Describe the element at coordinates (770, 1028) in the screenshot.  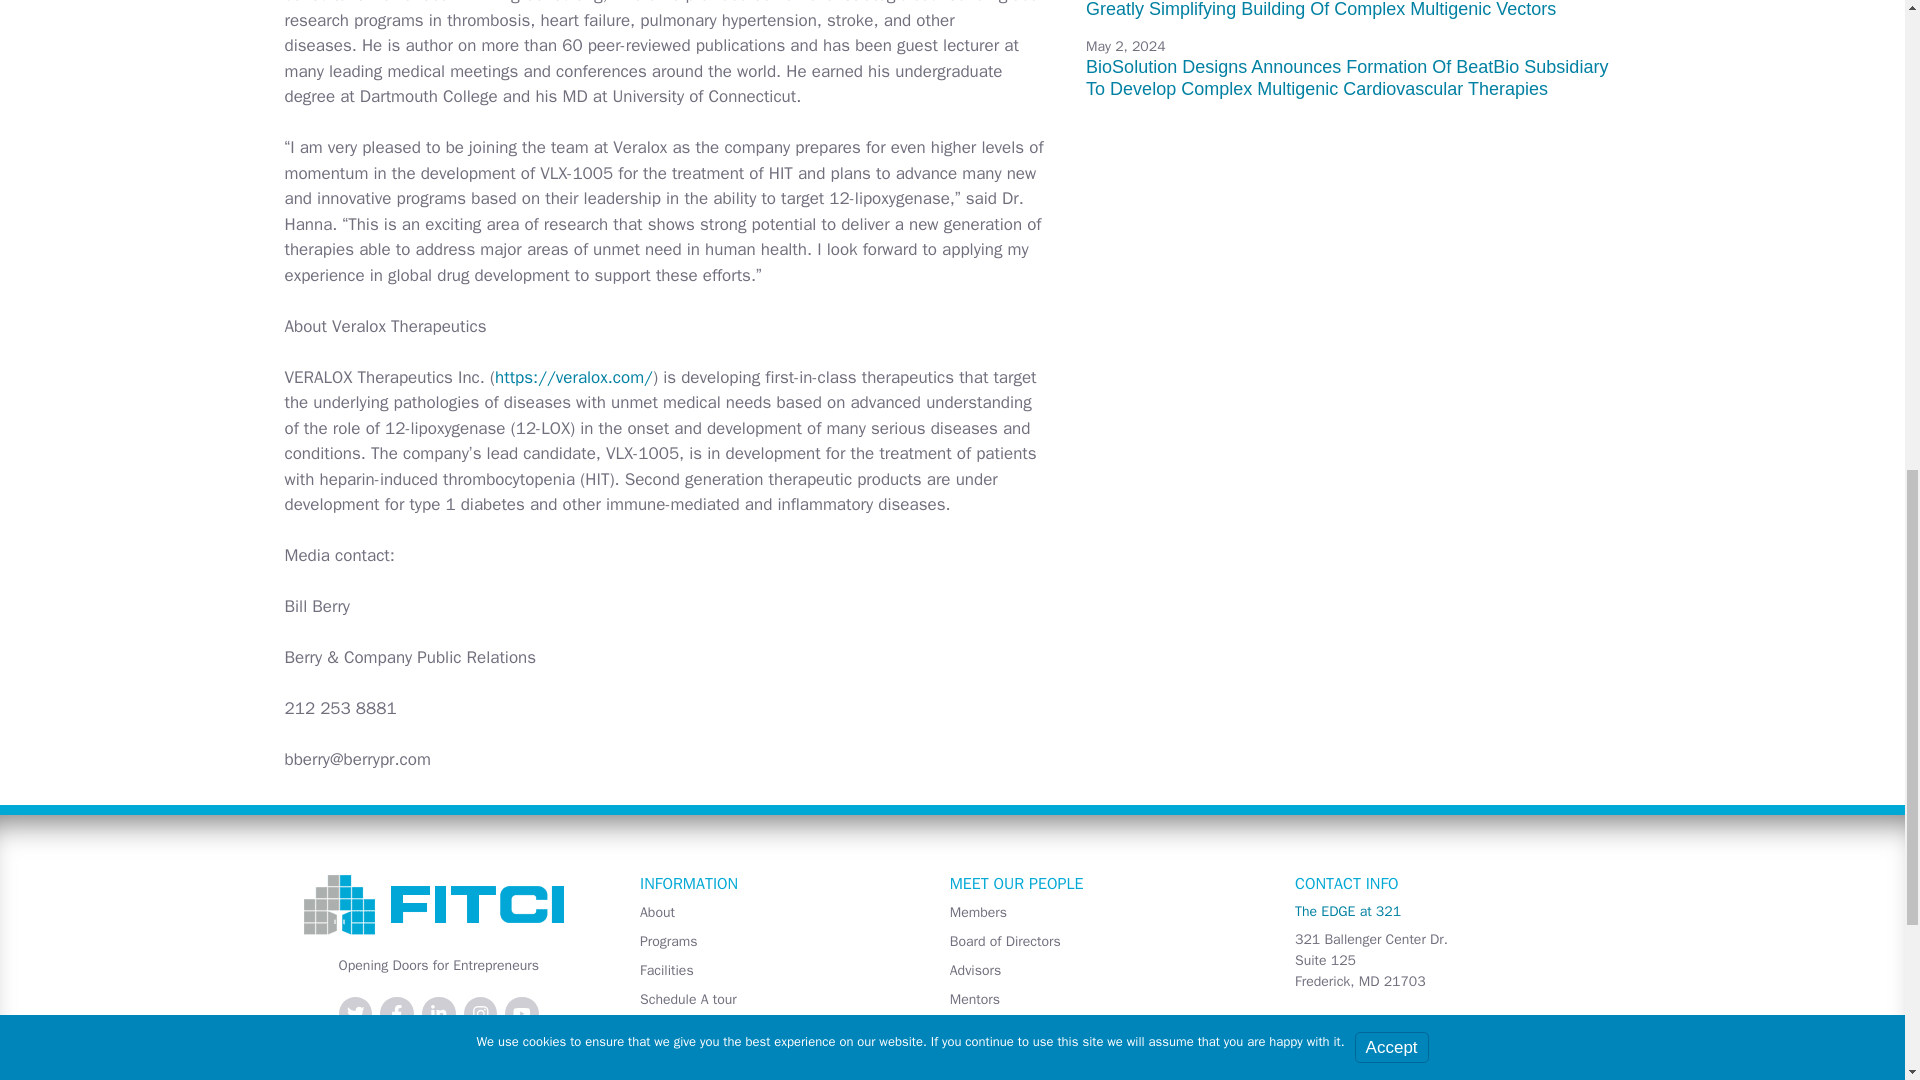
I see `Apply` at that location.